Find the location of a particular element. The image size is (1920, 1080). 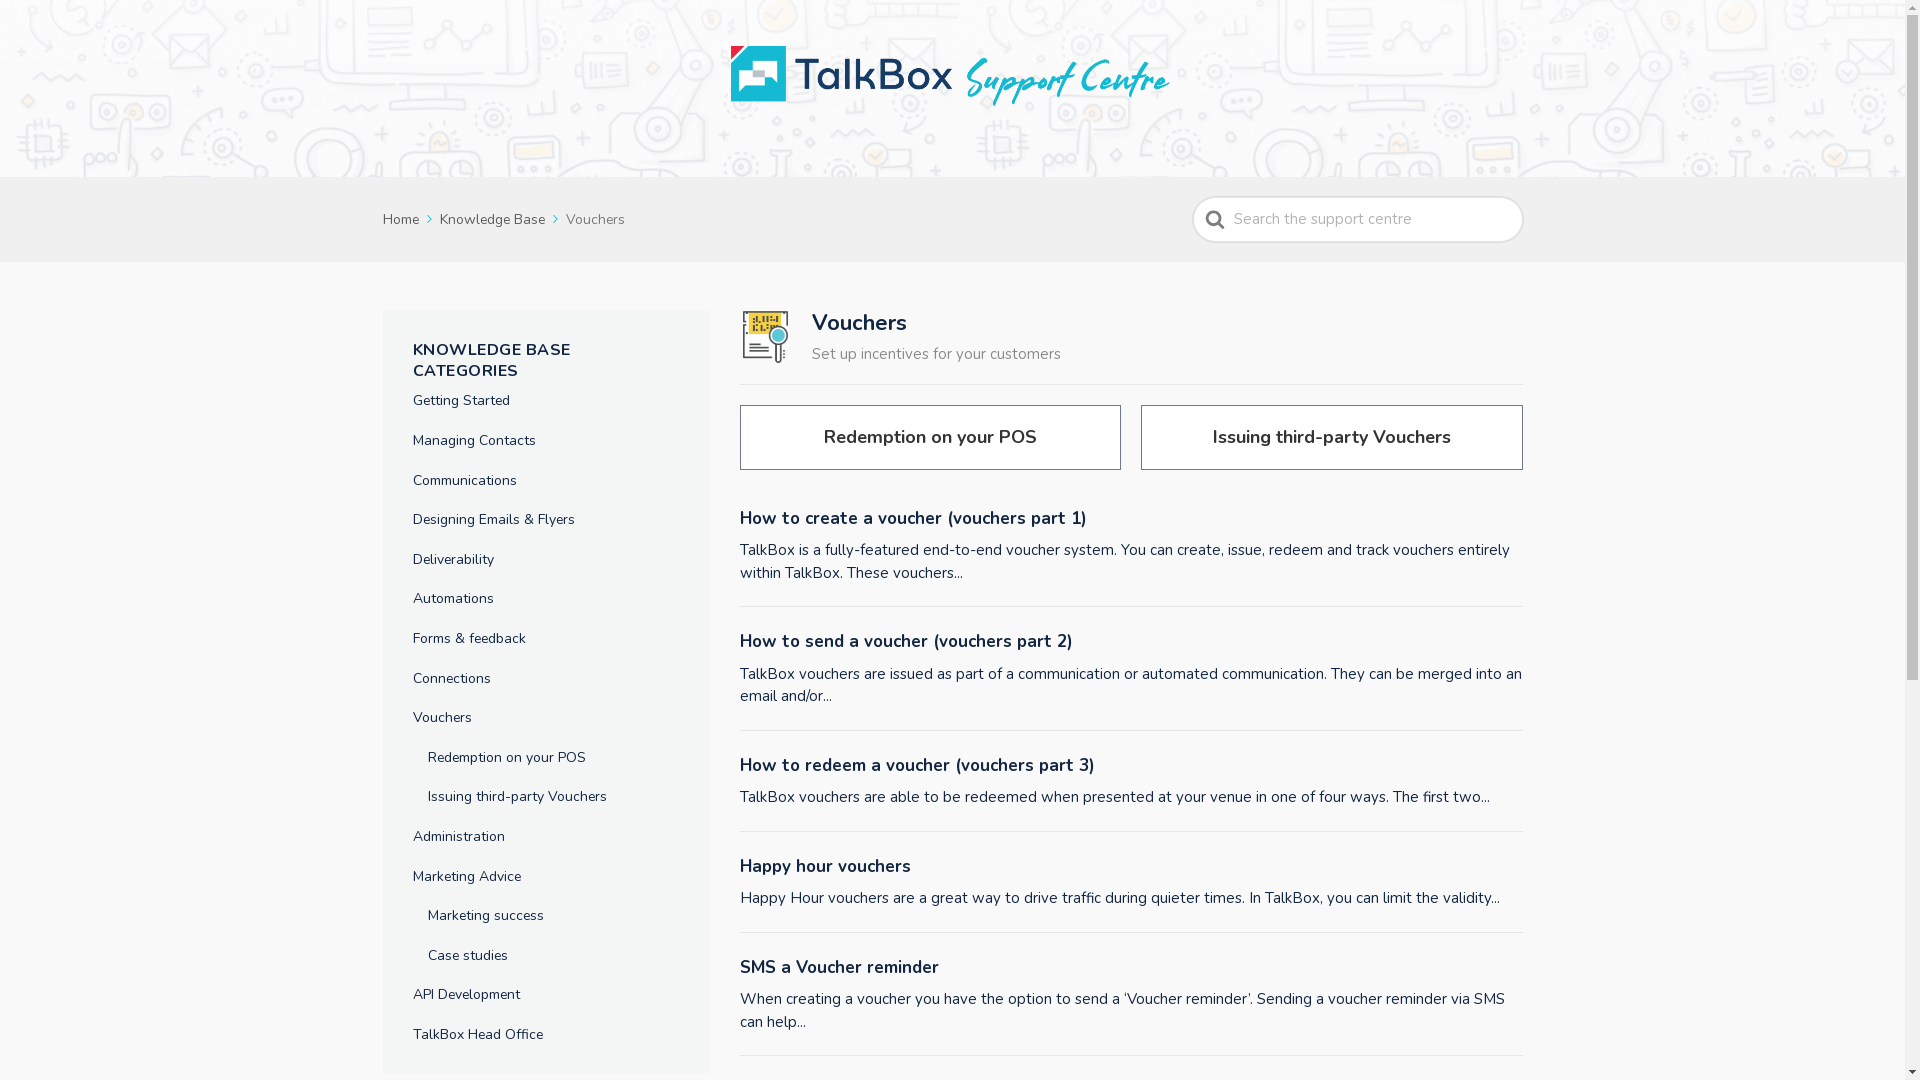

Automations is located at coordinates (452, 599).